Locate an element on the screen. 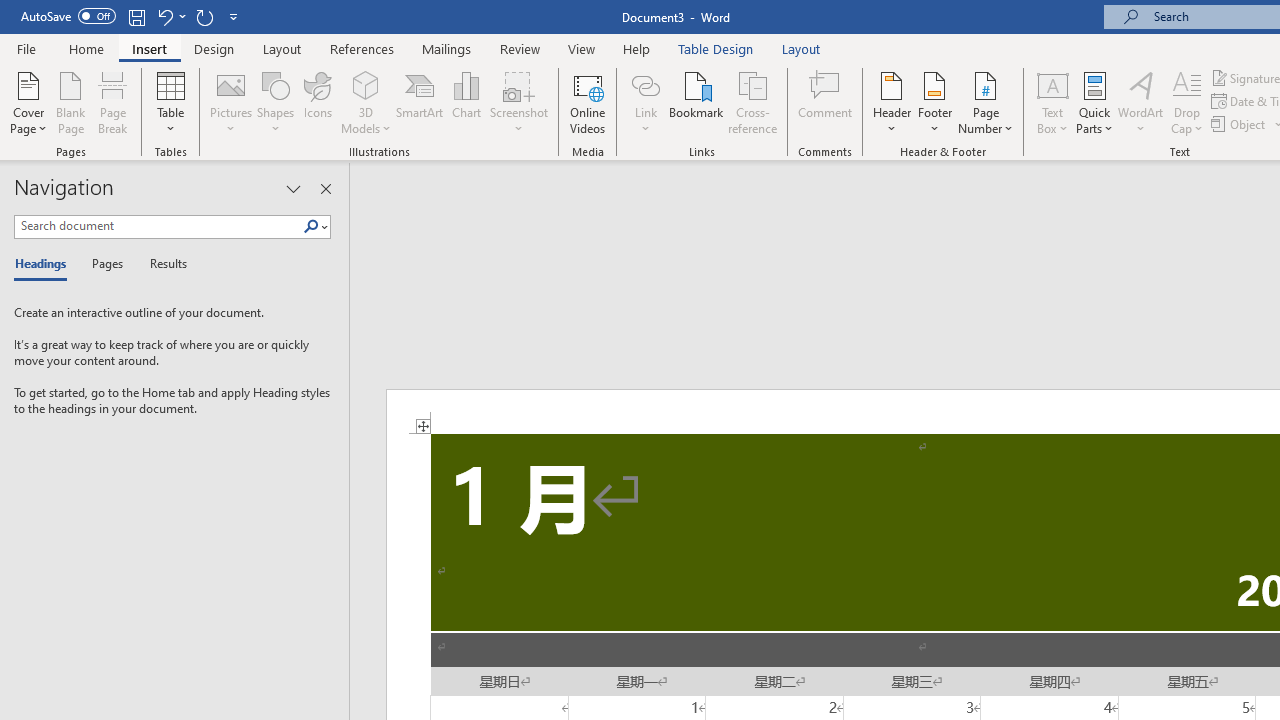 This screenshot has width=1280, height=720. Cover Page is located at coordinates (28, 102).